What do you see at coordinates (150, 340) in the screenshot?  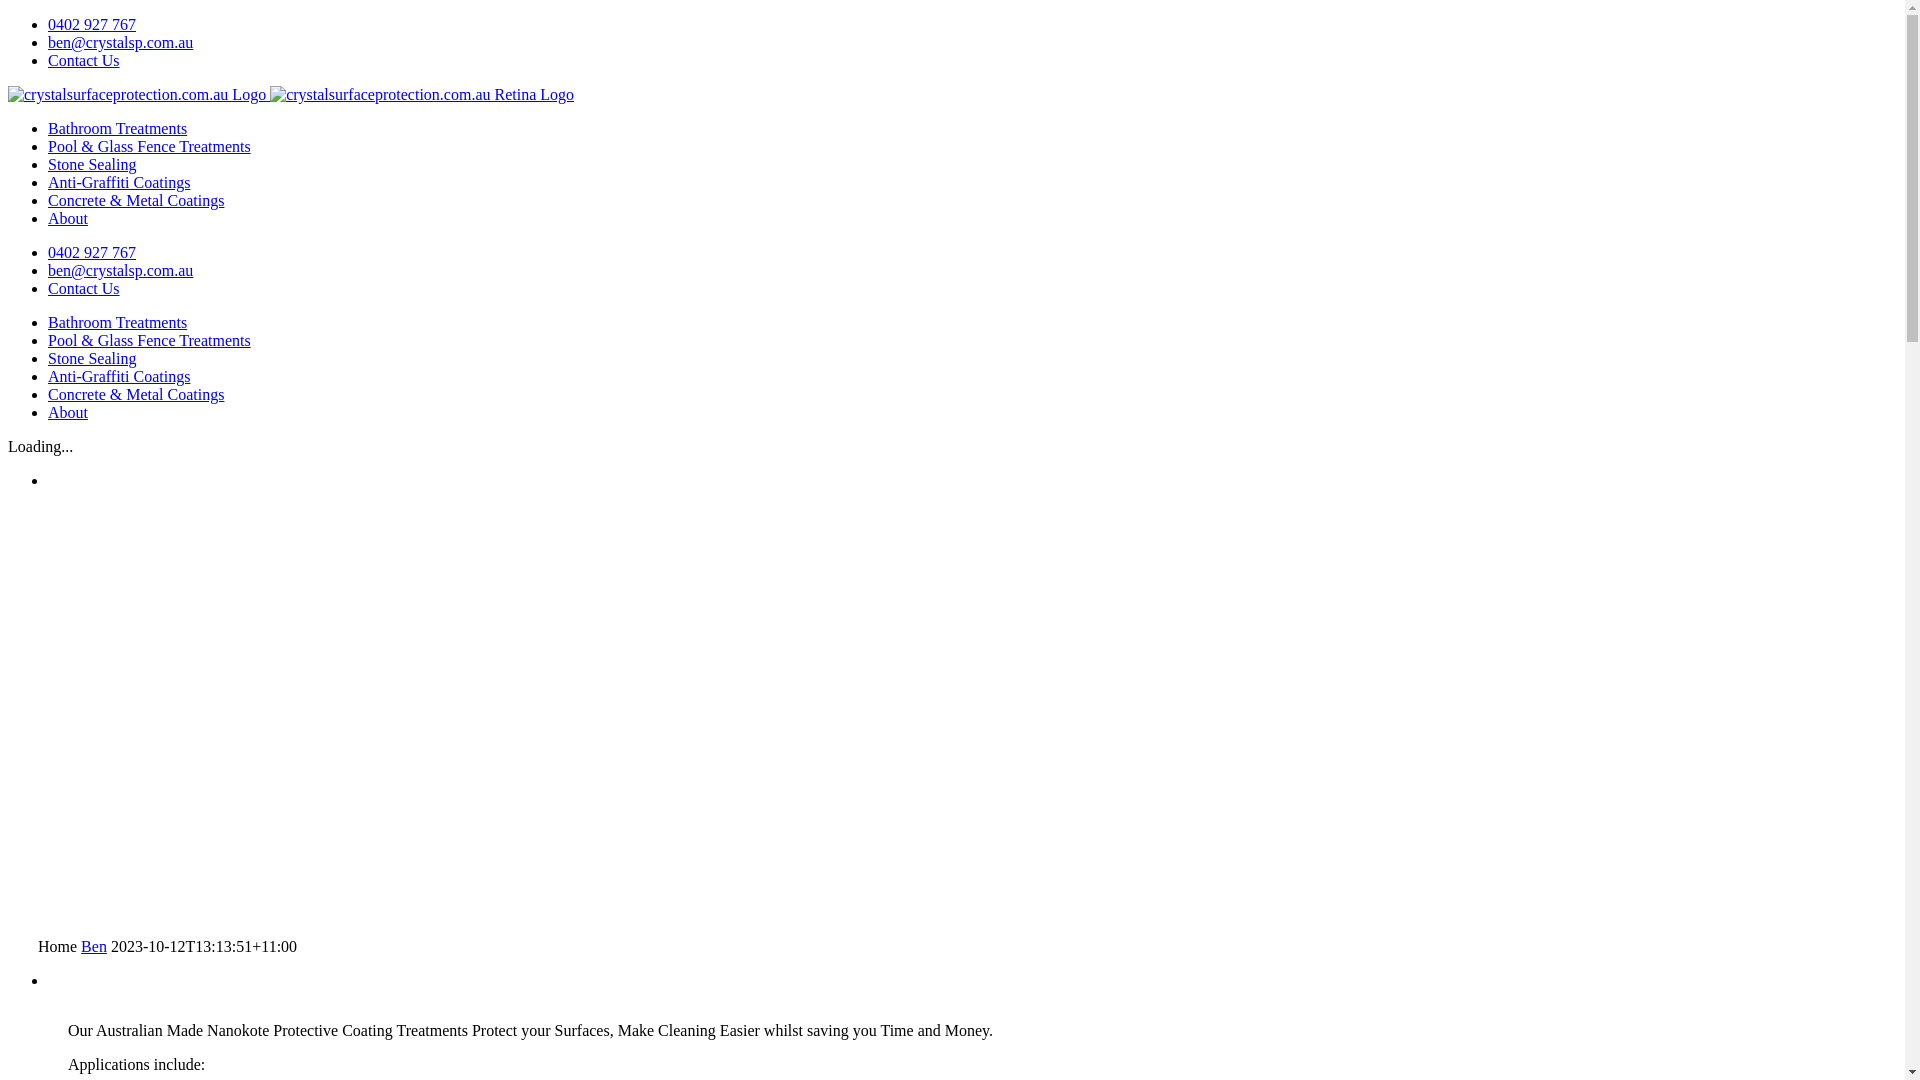 I see `Pool & Glass Fence Treatments` at bounding box center [150, 340].